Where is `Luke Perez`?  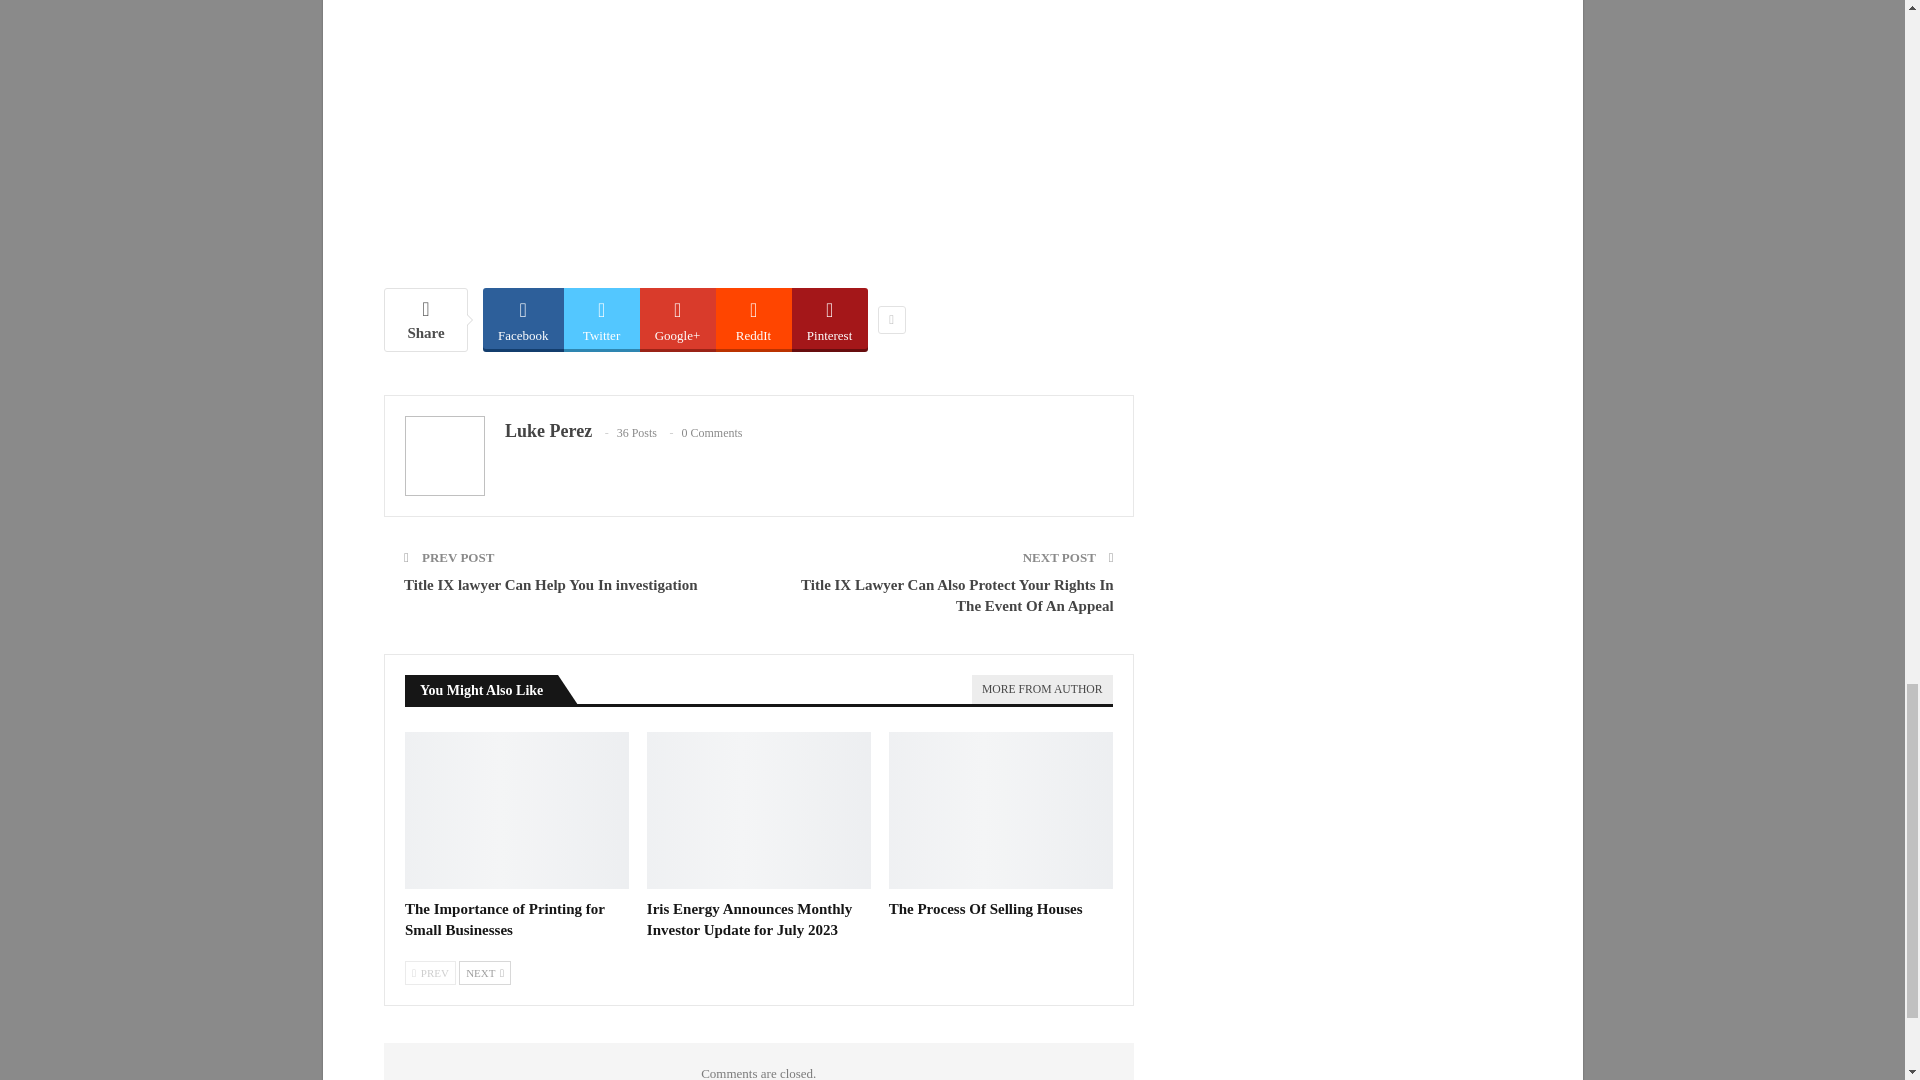
Luke Perez is located at coordinates (548, 430).